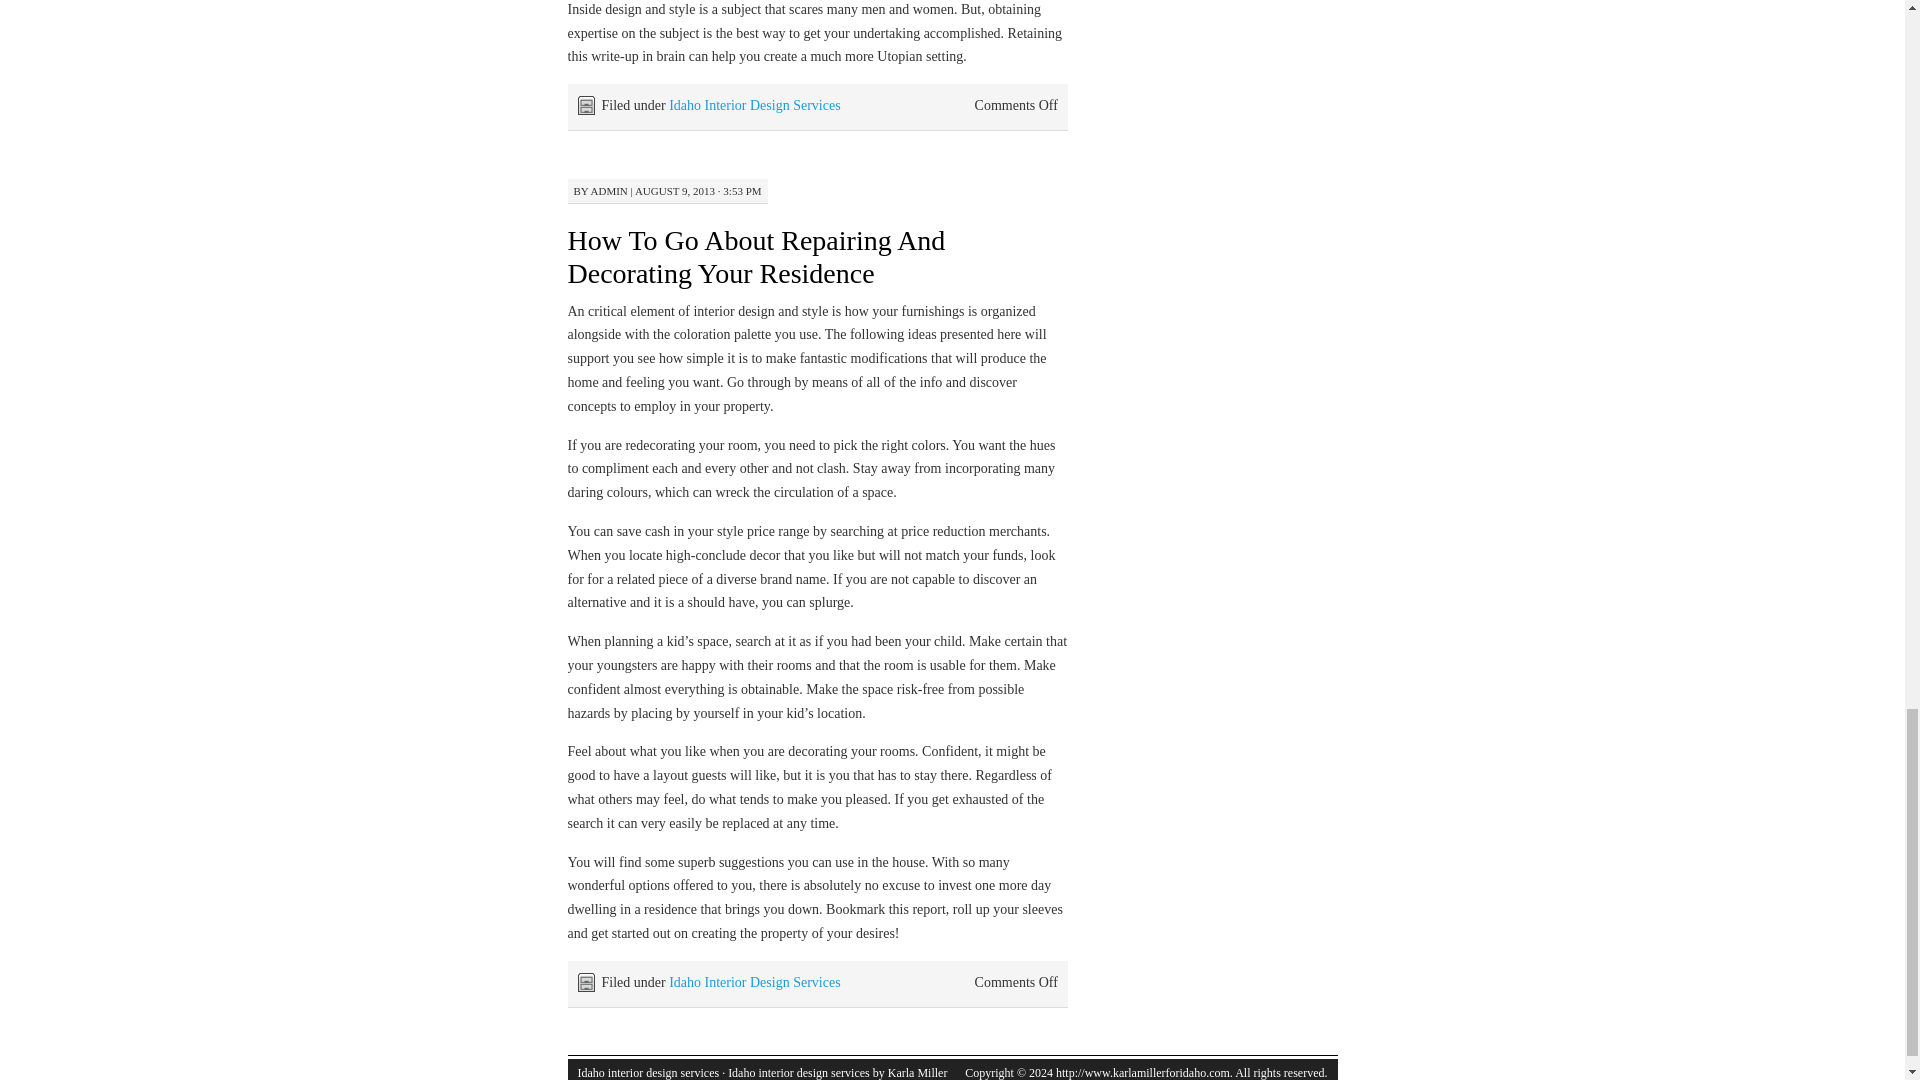  I want to click on ADMIN, so click(609, 190).